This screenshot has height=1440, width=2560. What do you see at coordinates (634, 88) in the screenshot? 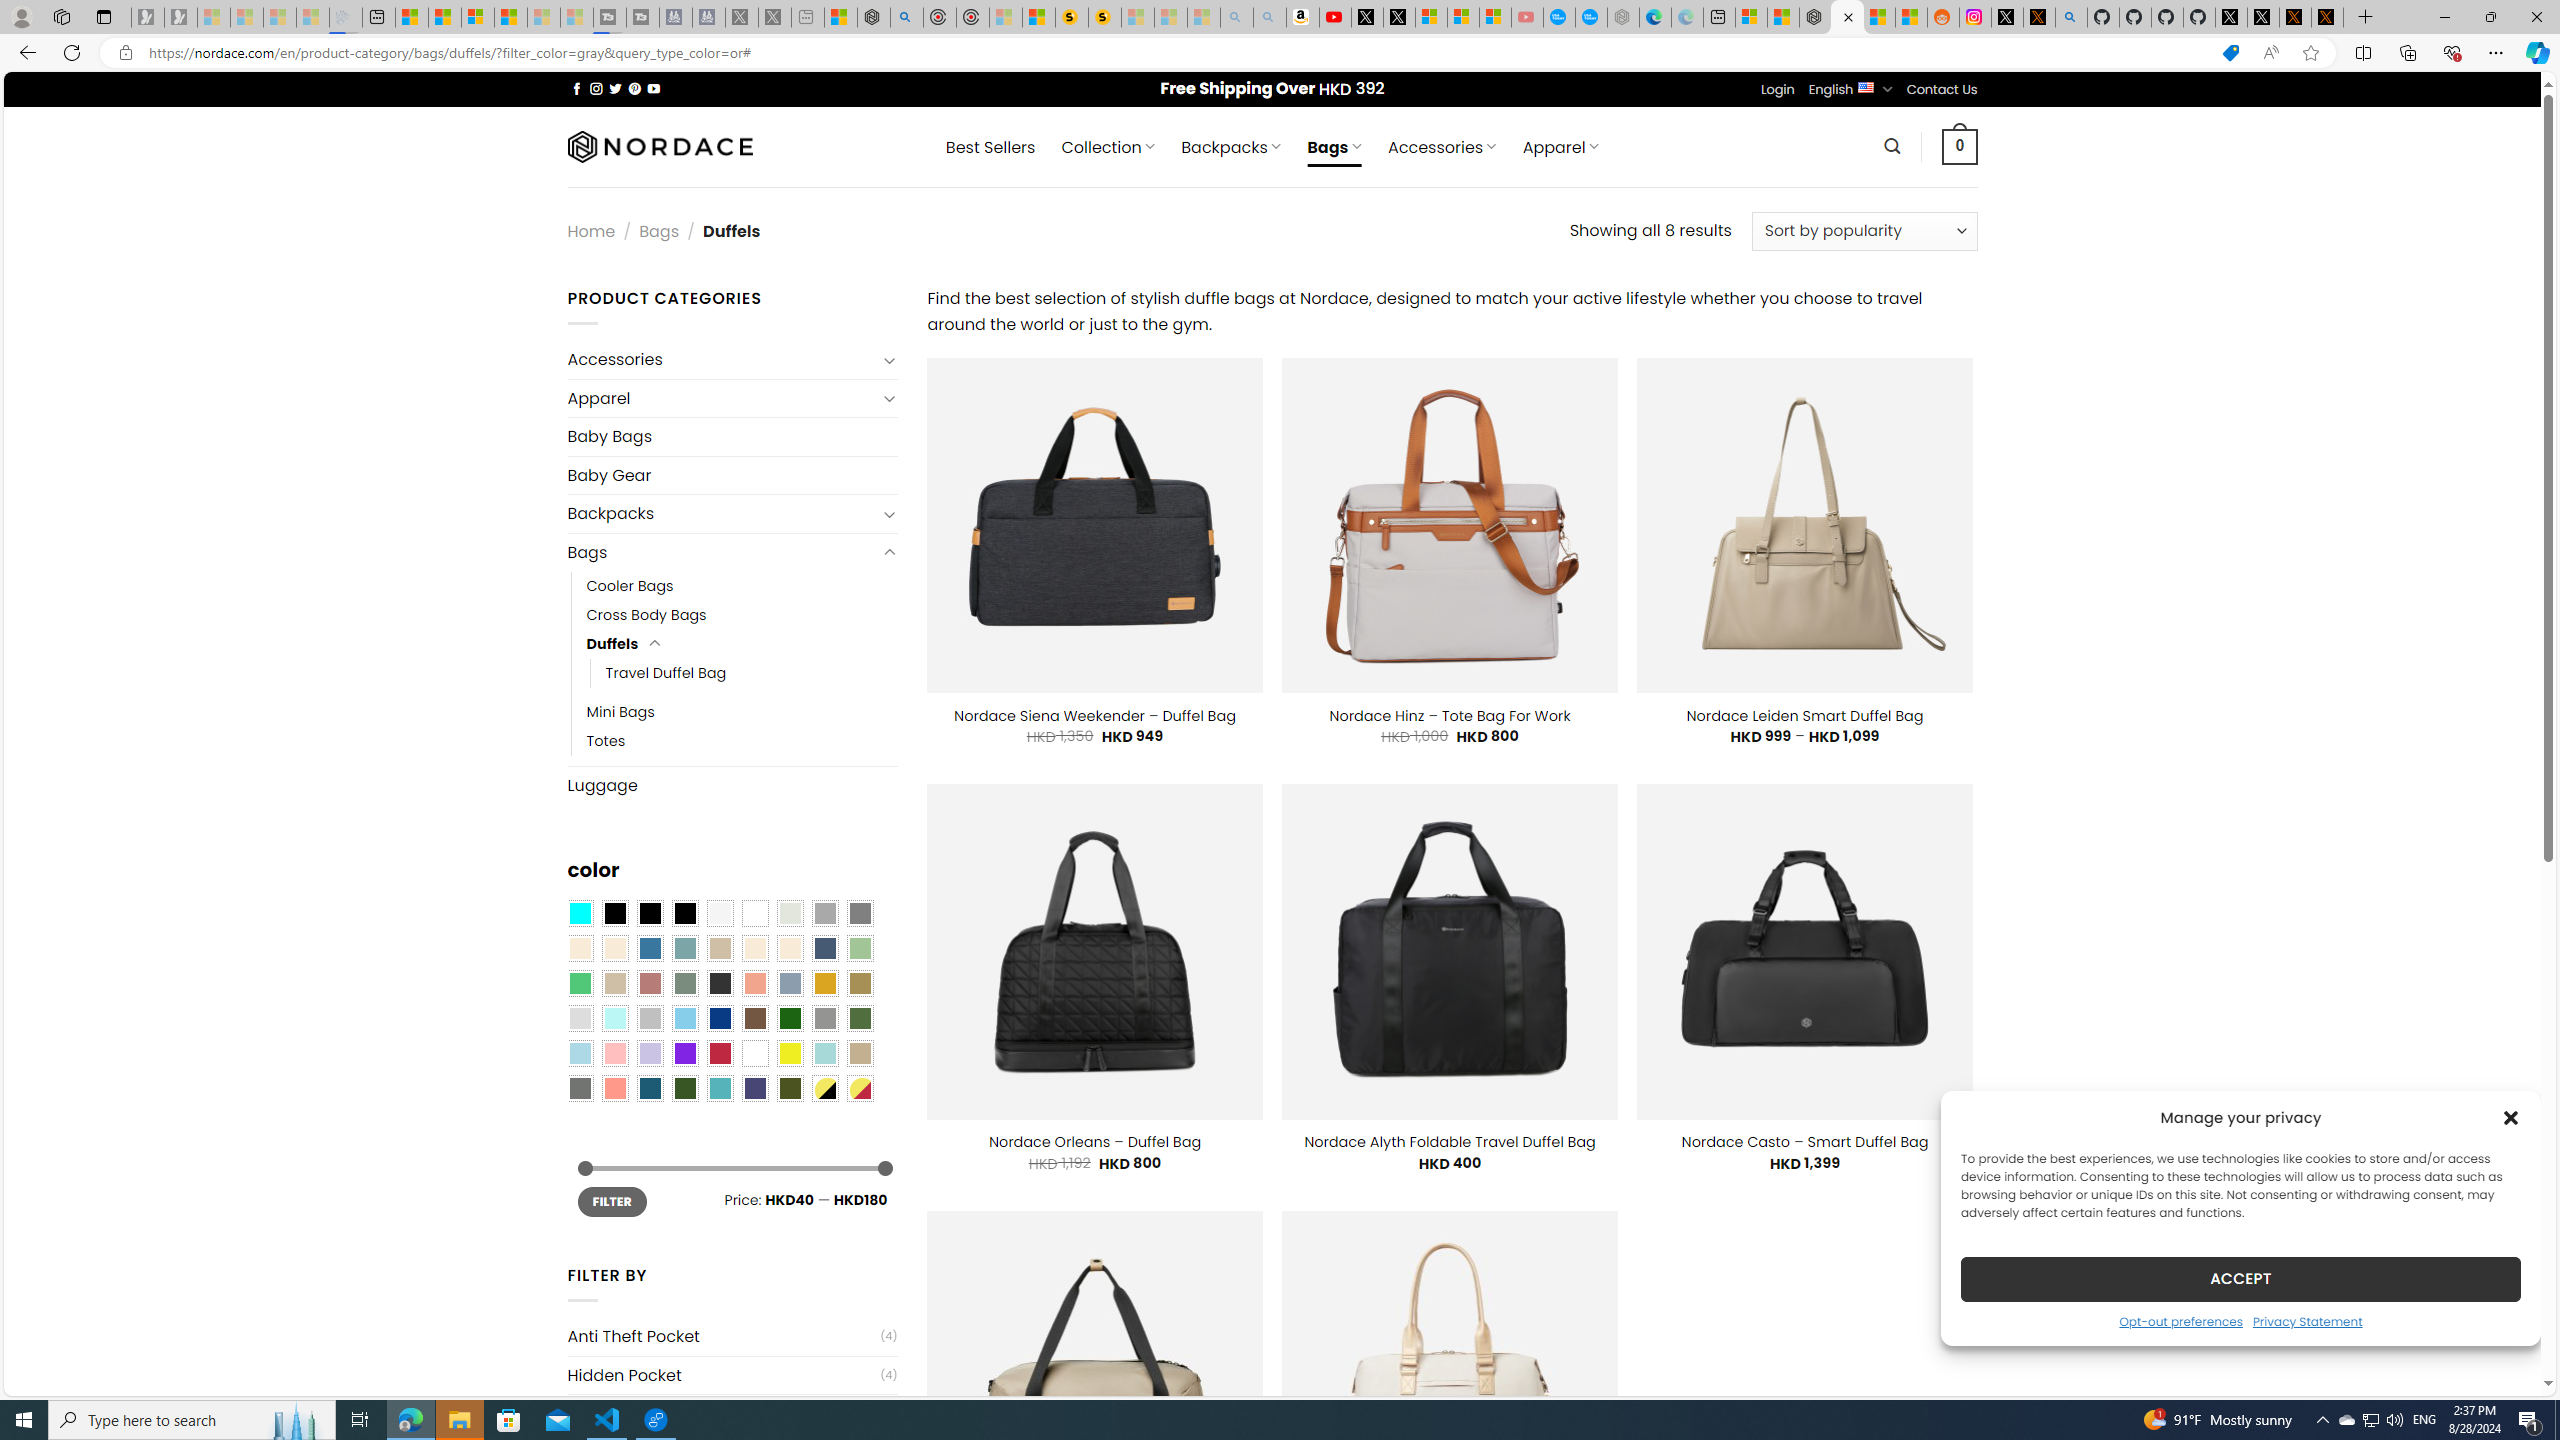
I see `Follow on Pinterest` at bounding box center [634, 88].